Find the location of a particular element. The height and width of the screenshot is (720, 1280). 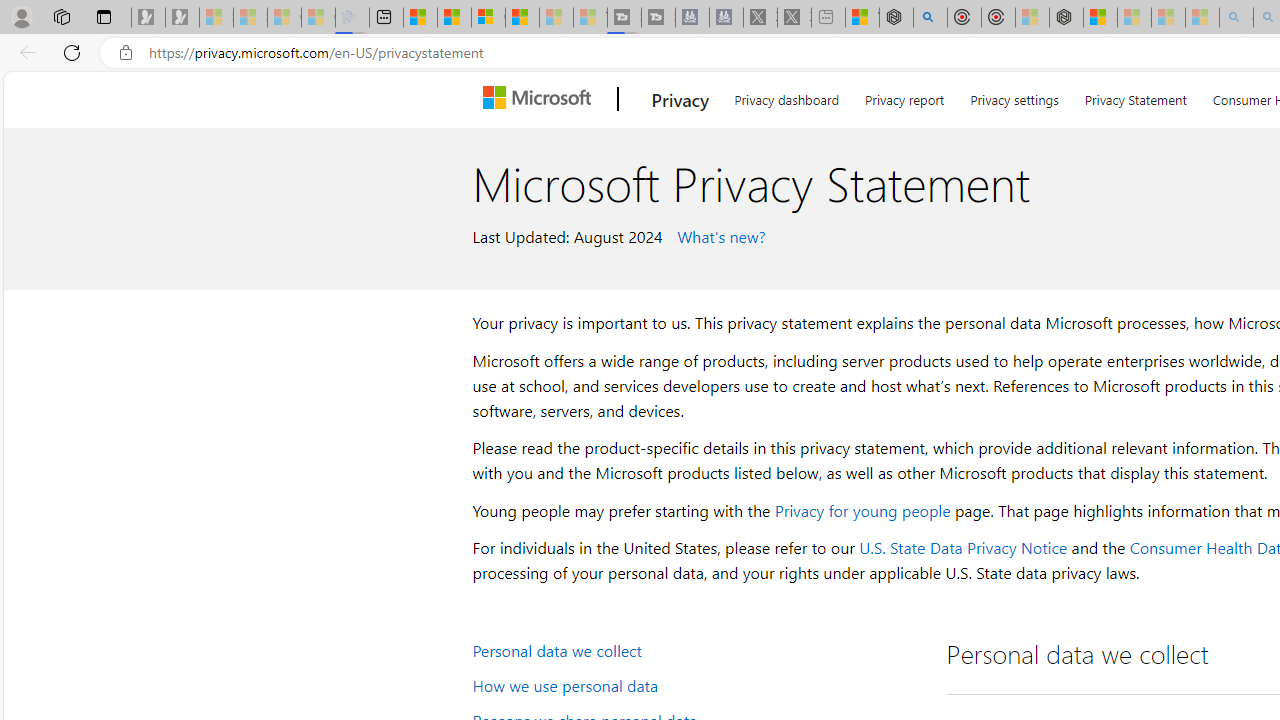

Privacy dashboard is located at coordinates (786, 96).